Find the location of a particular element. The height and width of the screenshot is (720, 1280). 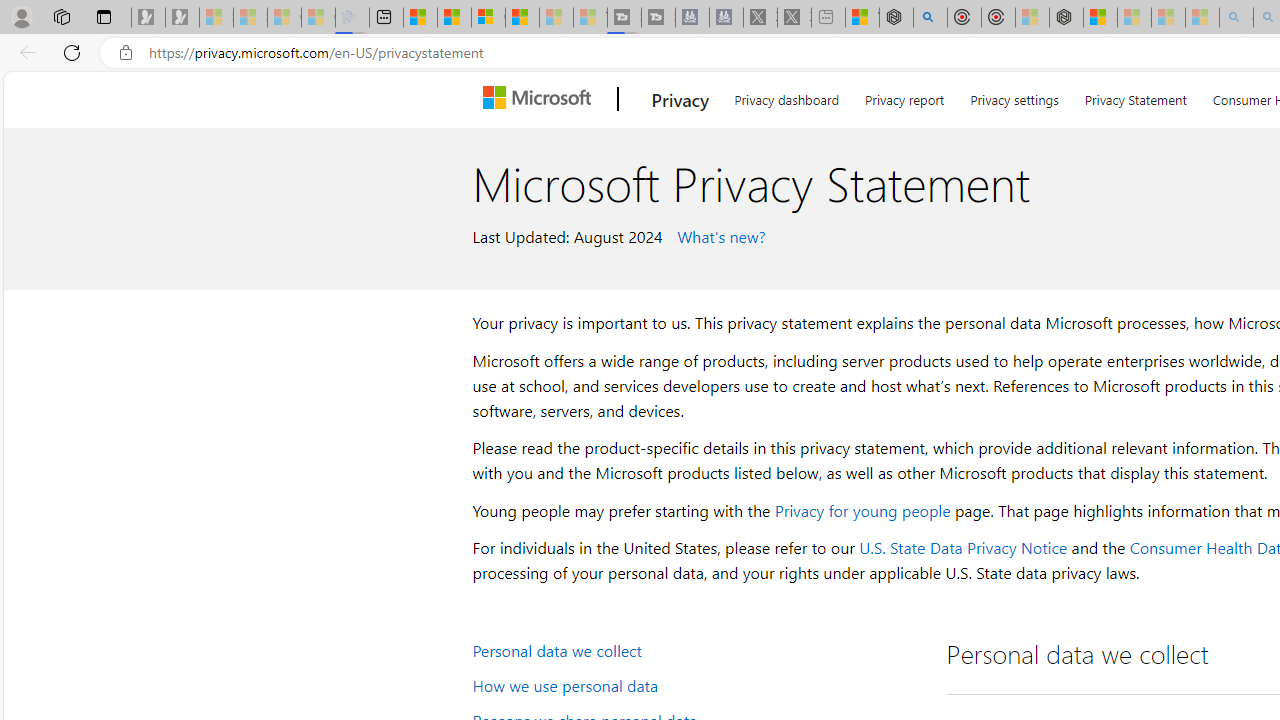

Privacy dashboard is located at coordinates (786, 96).